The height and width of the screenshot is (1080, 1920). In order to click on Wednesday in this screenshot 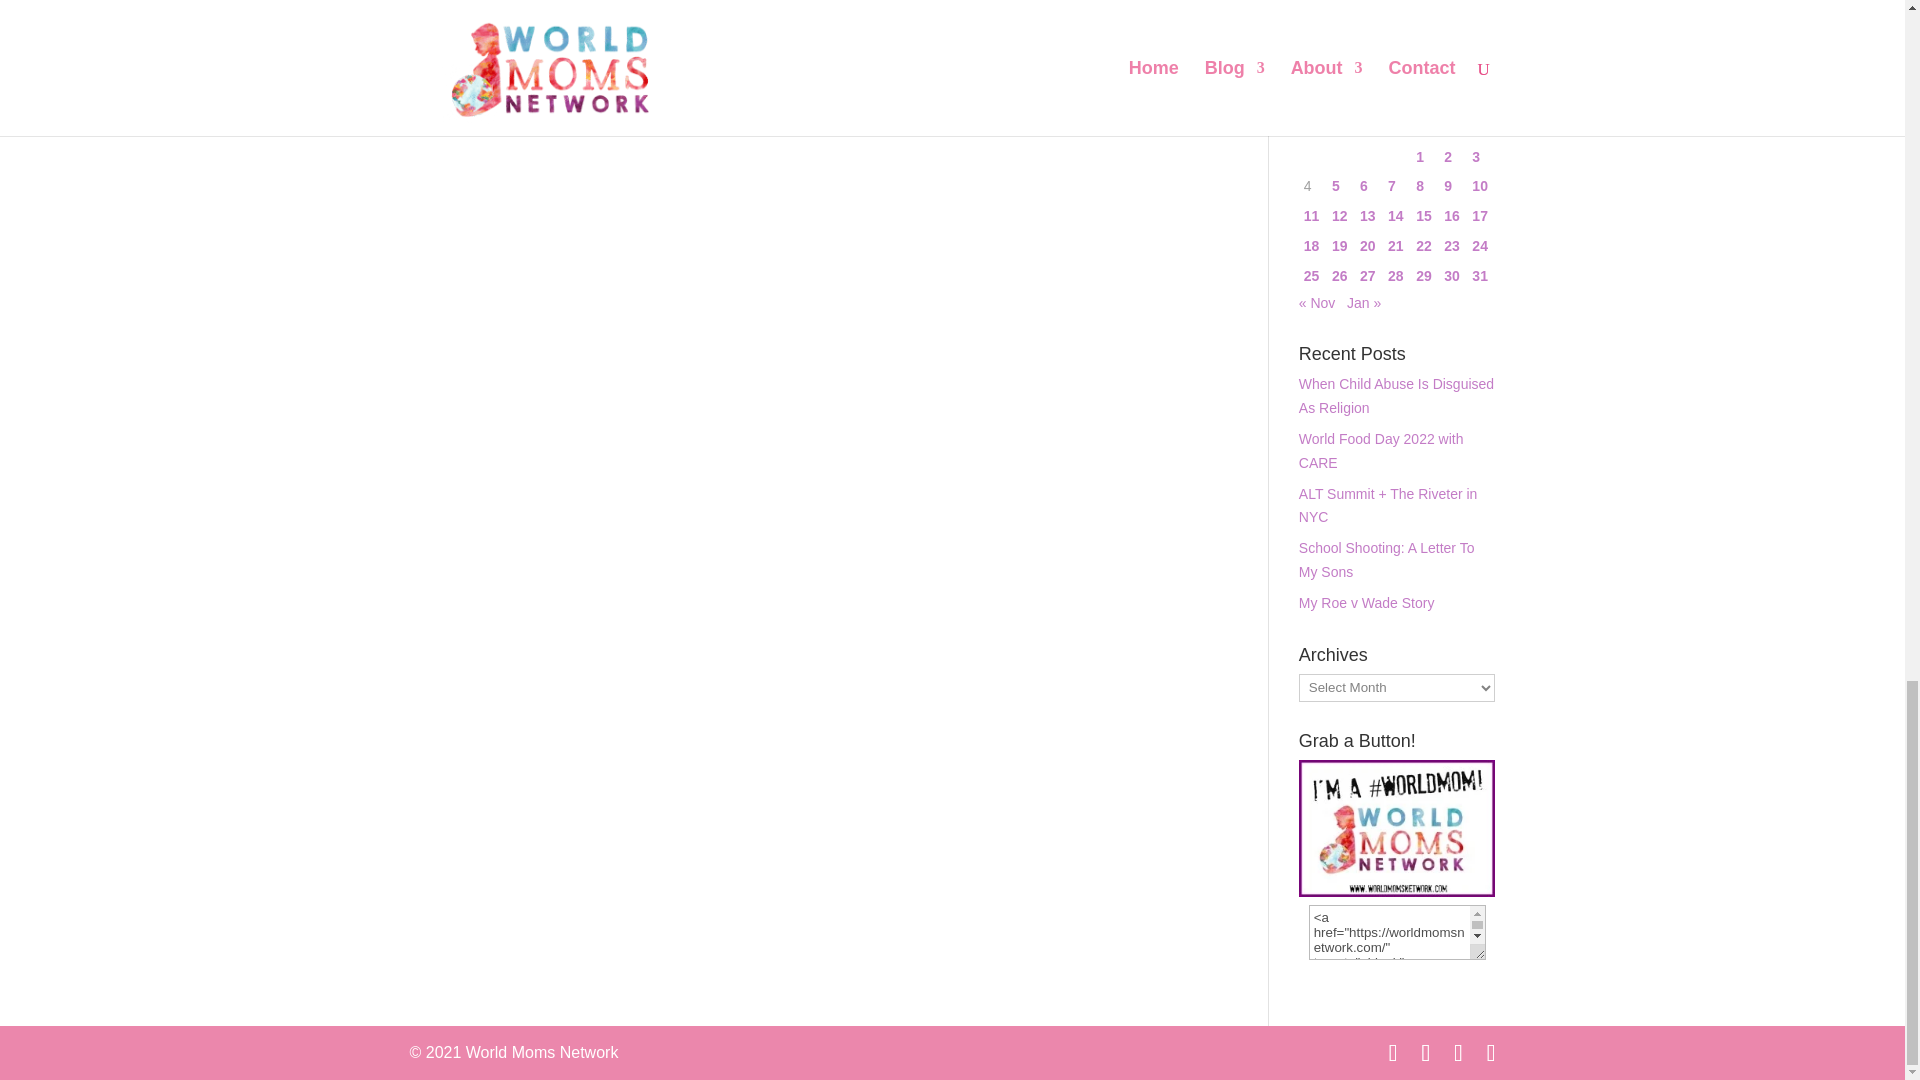, I will do `click(1396, 128)`.